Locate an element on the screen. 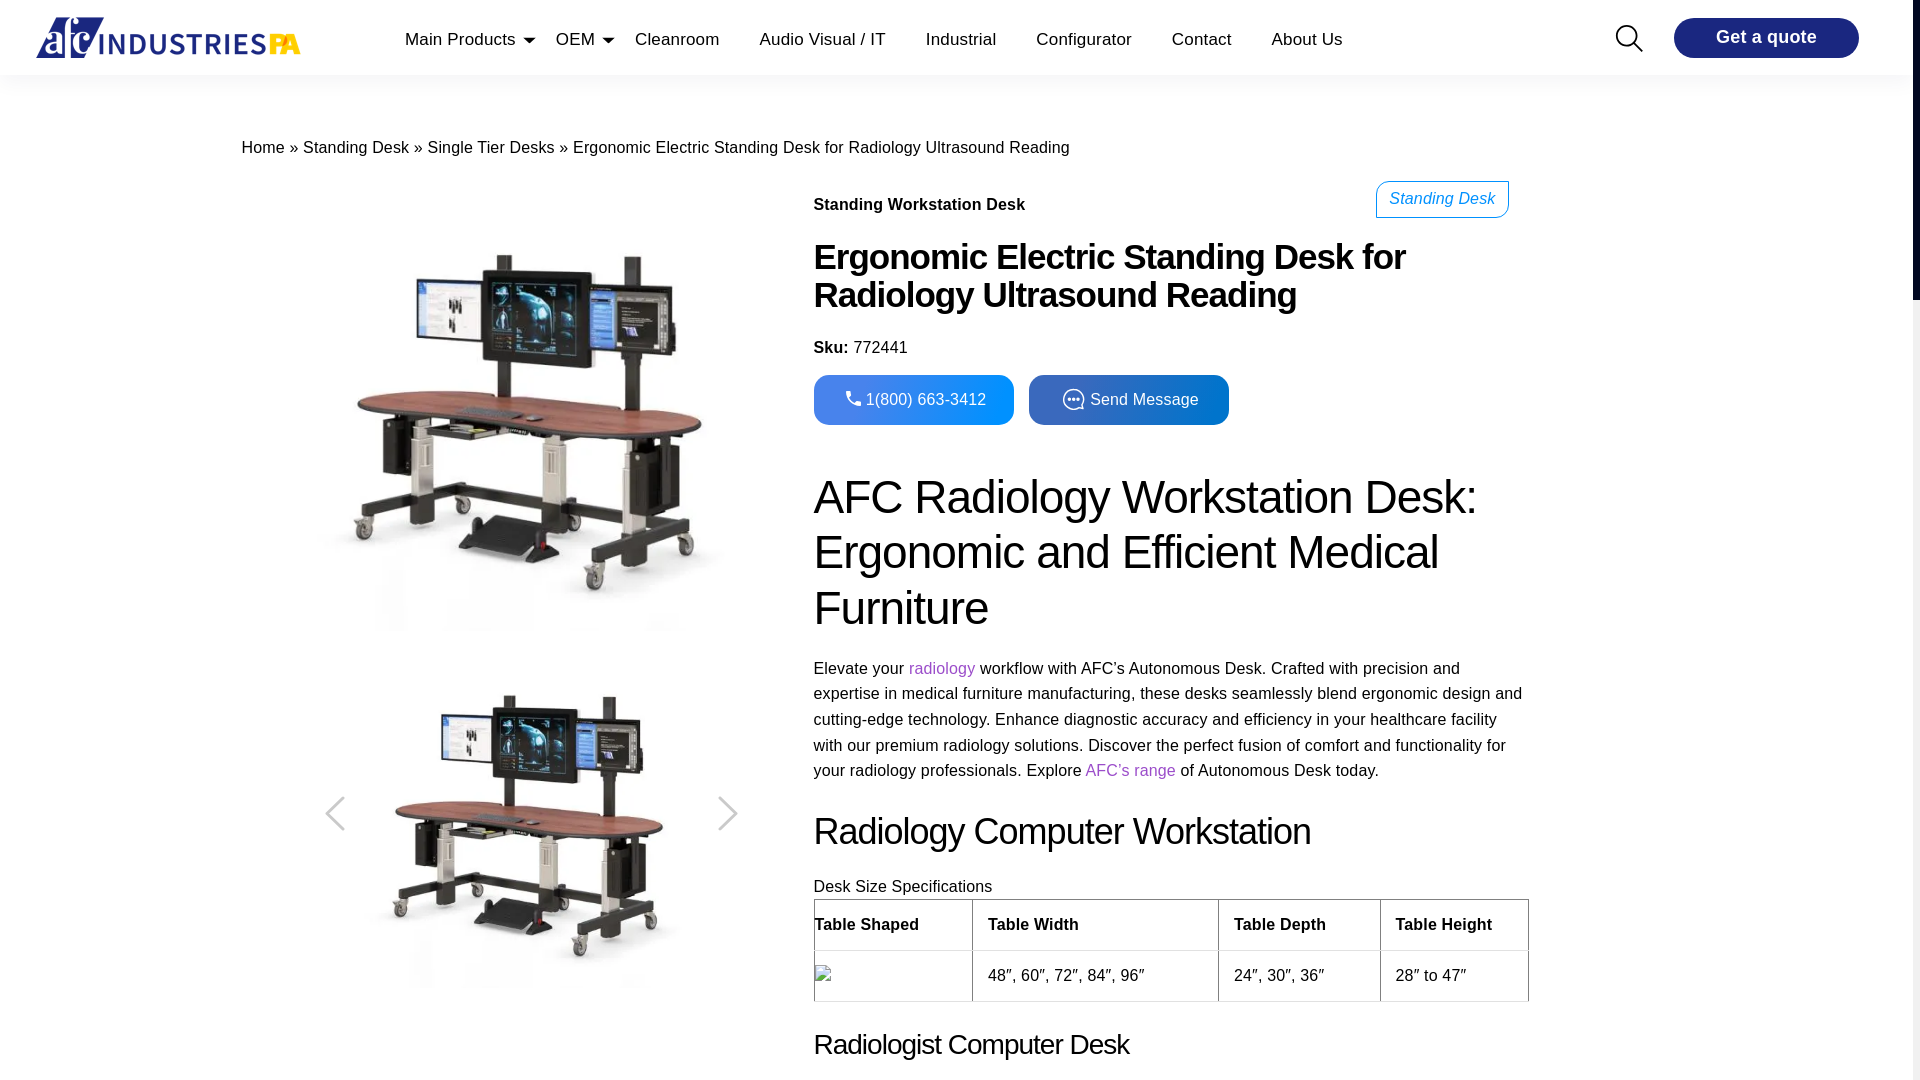 The width and height of the screenshot is (1920, 1080). Single Tier Desks is located at coordinates (491, 147).